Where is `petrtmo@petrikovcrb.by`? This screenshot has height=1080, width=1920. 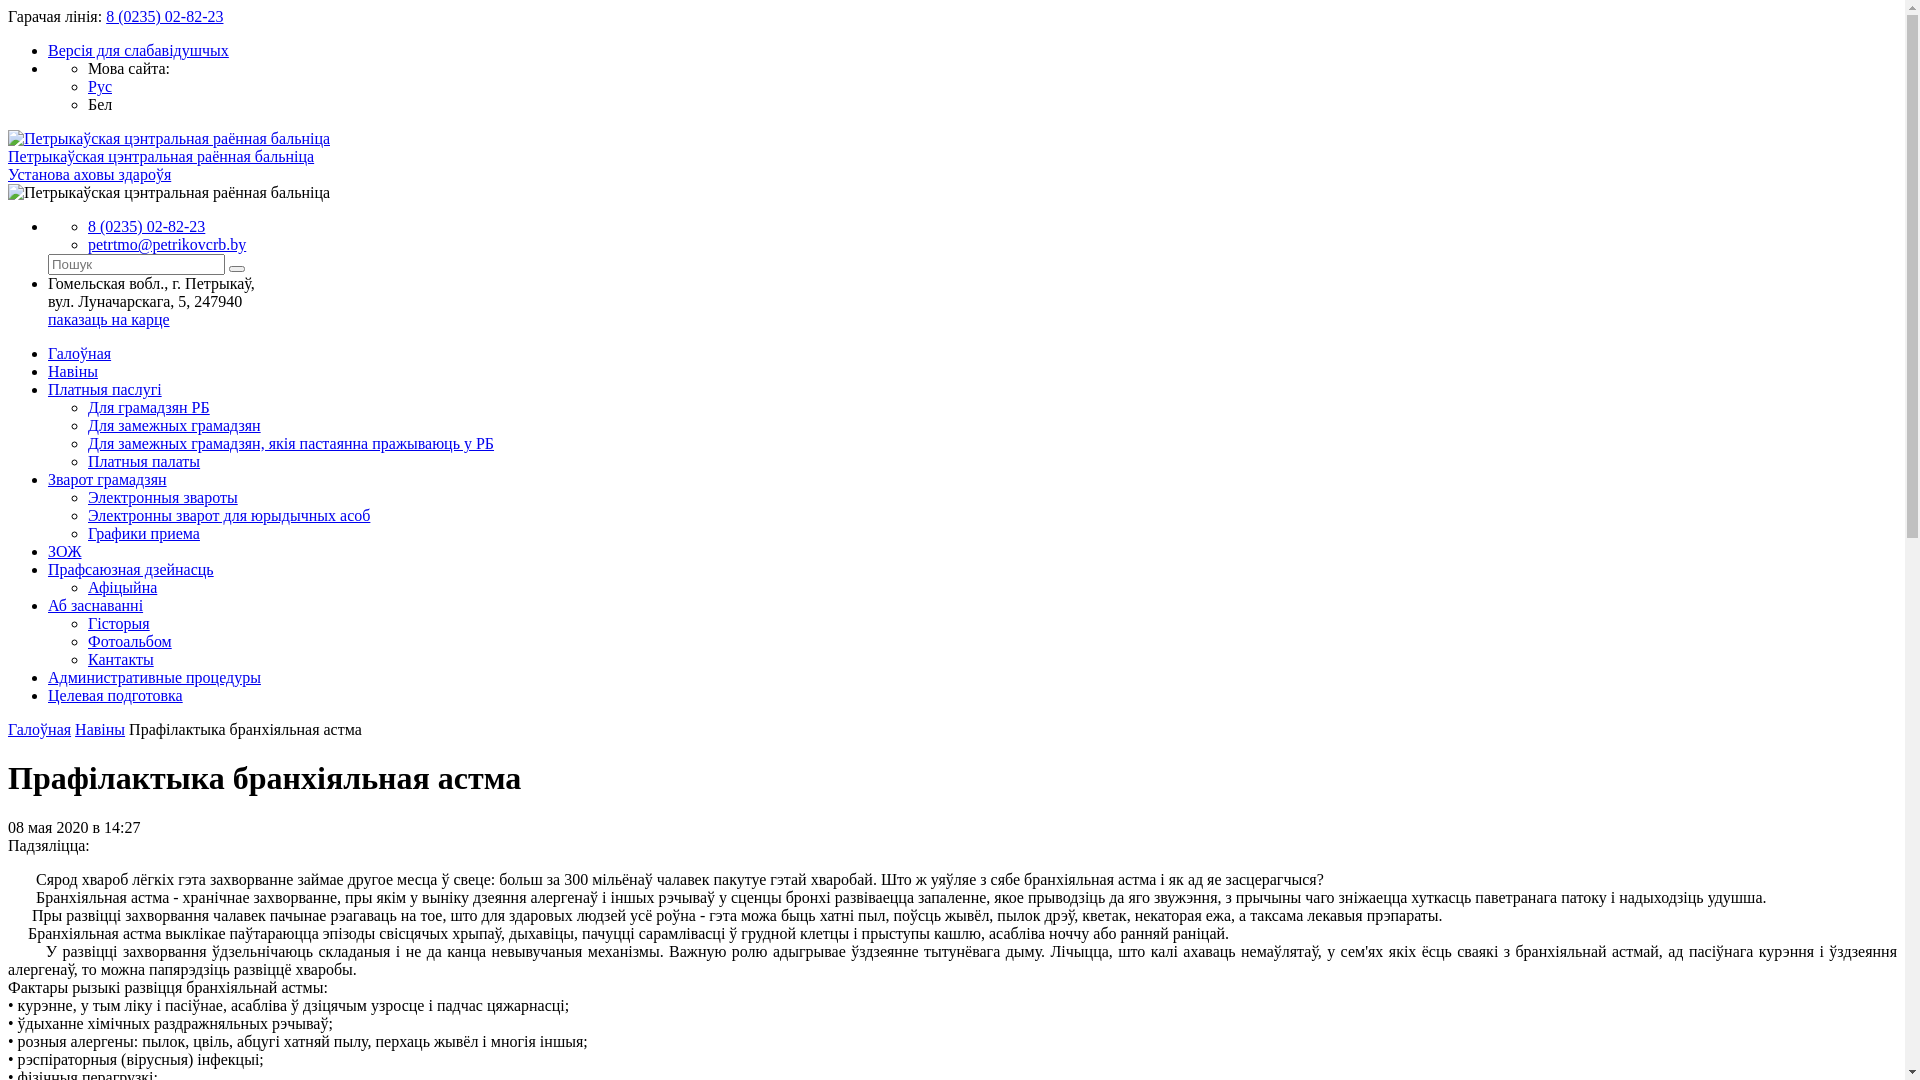 petrtmo@petrikovcrb.by is located at coordinates (166, 244).